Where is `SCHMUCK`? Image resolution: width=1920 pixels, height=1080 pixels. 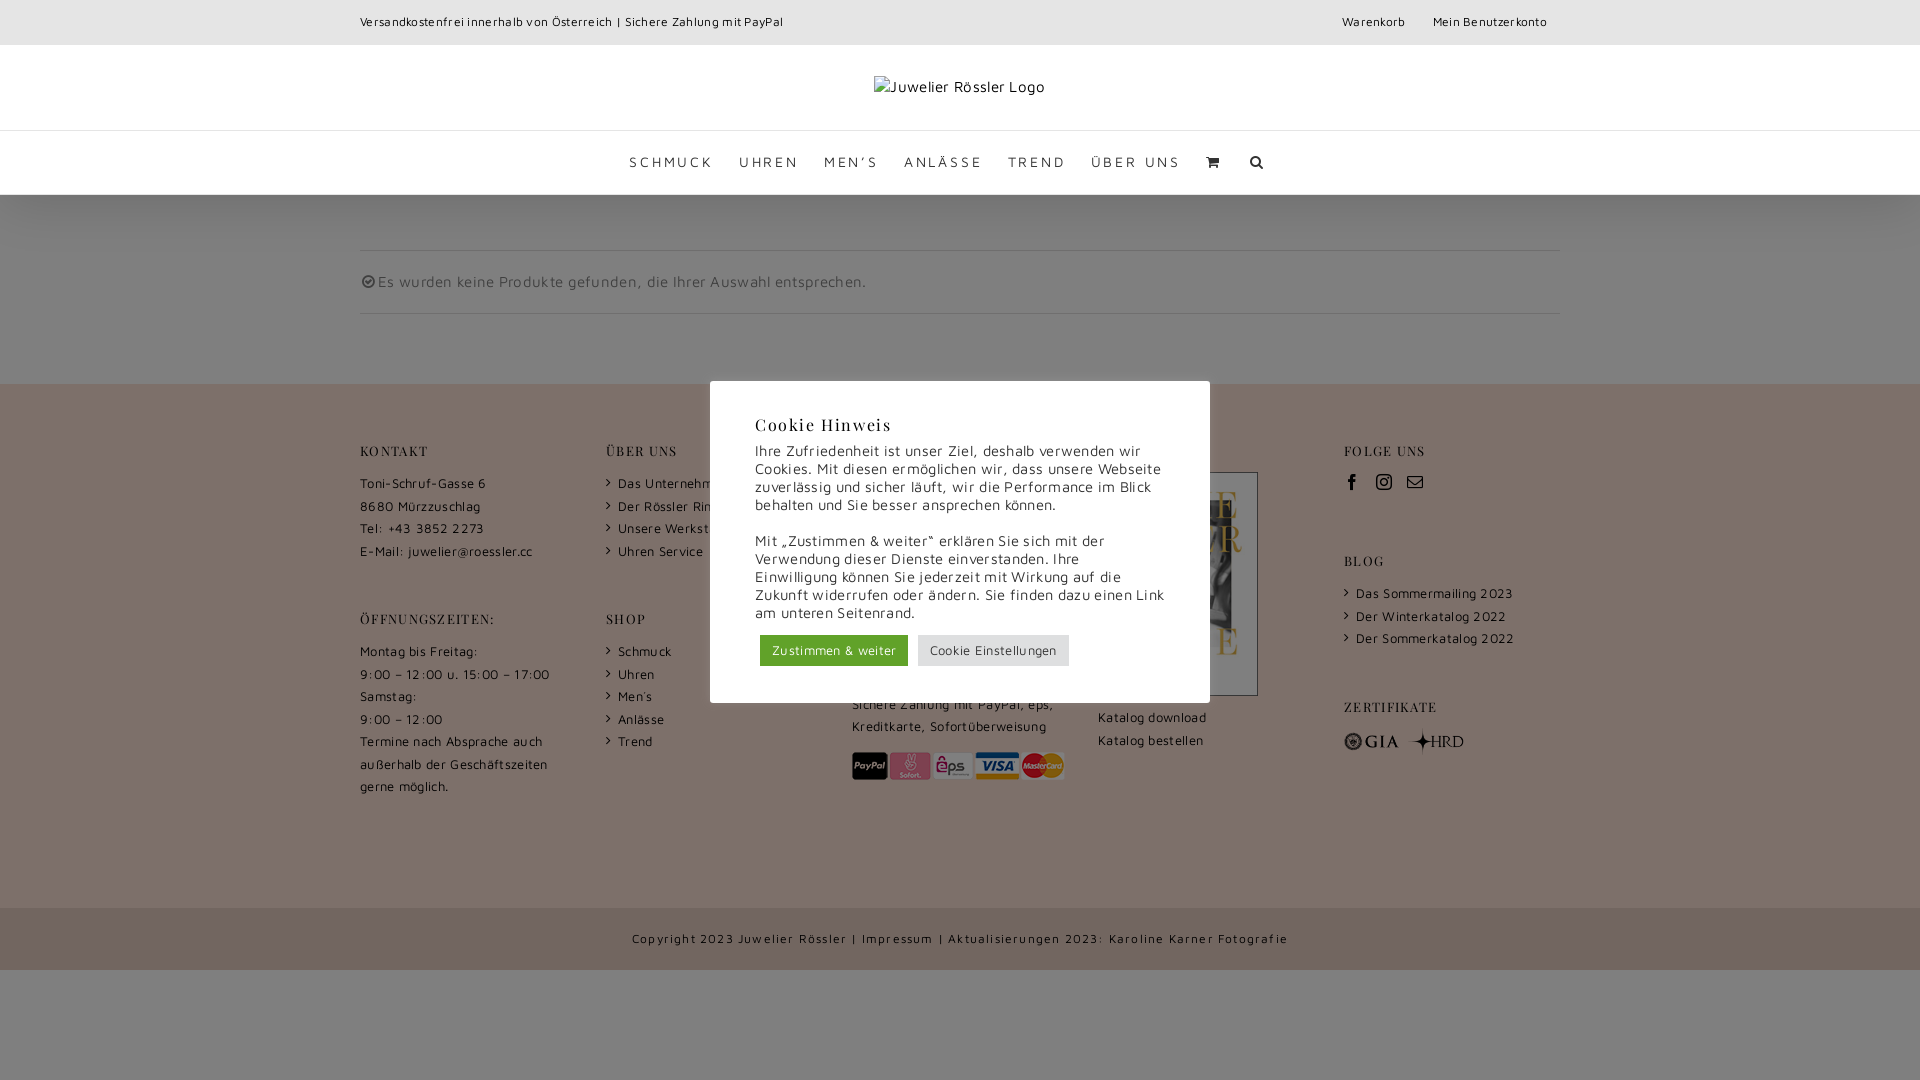 SCHMUCK is located at coordinates (672, 162).